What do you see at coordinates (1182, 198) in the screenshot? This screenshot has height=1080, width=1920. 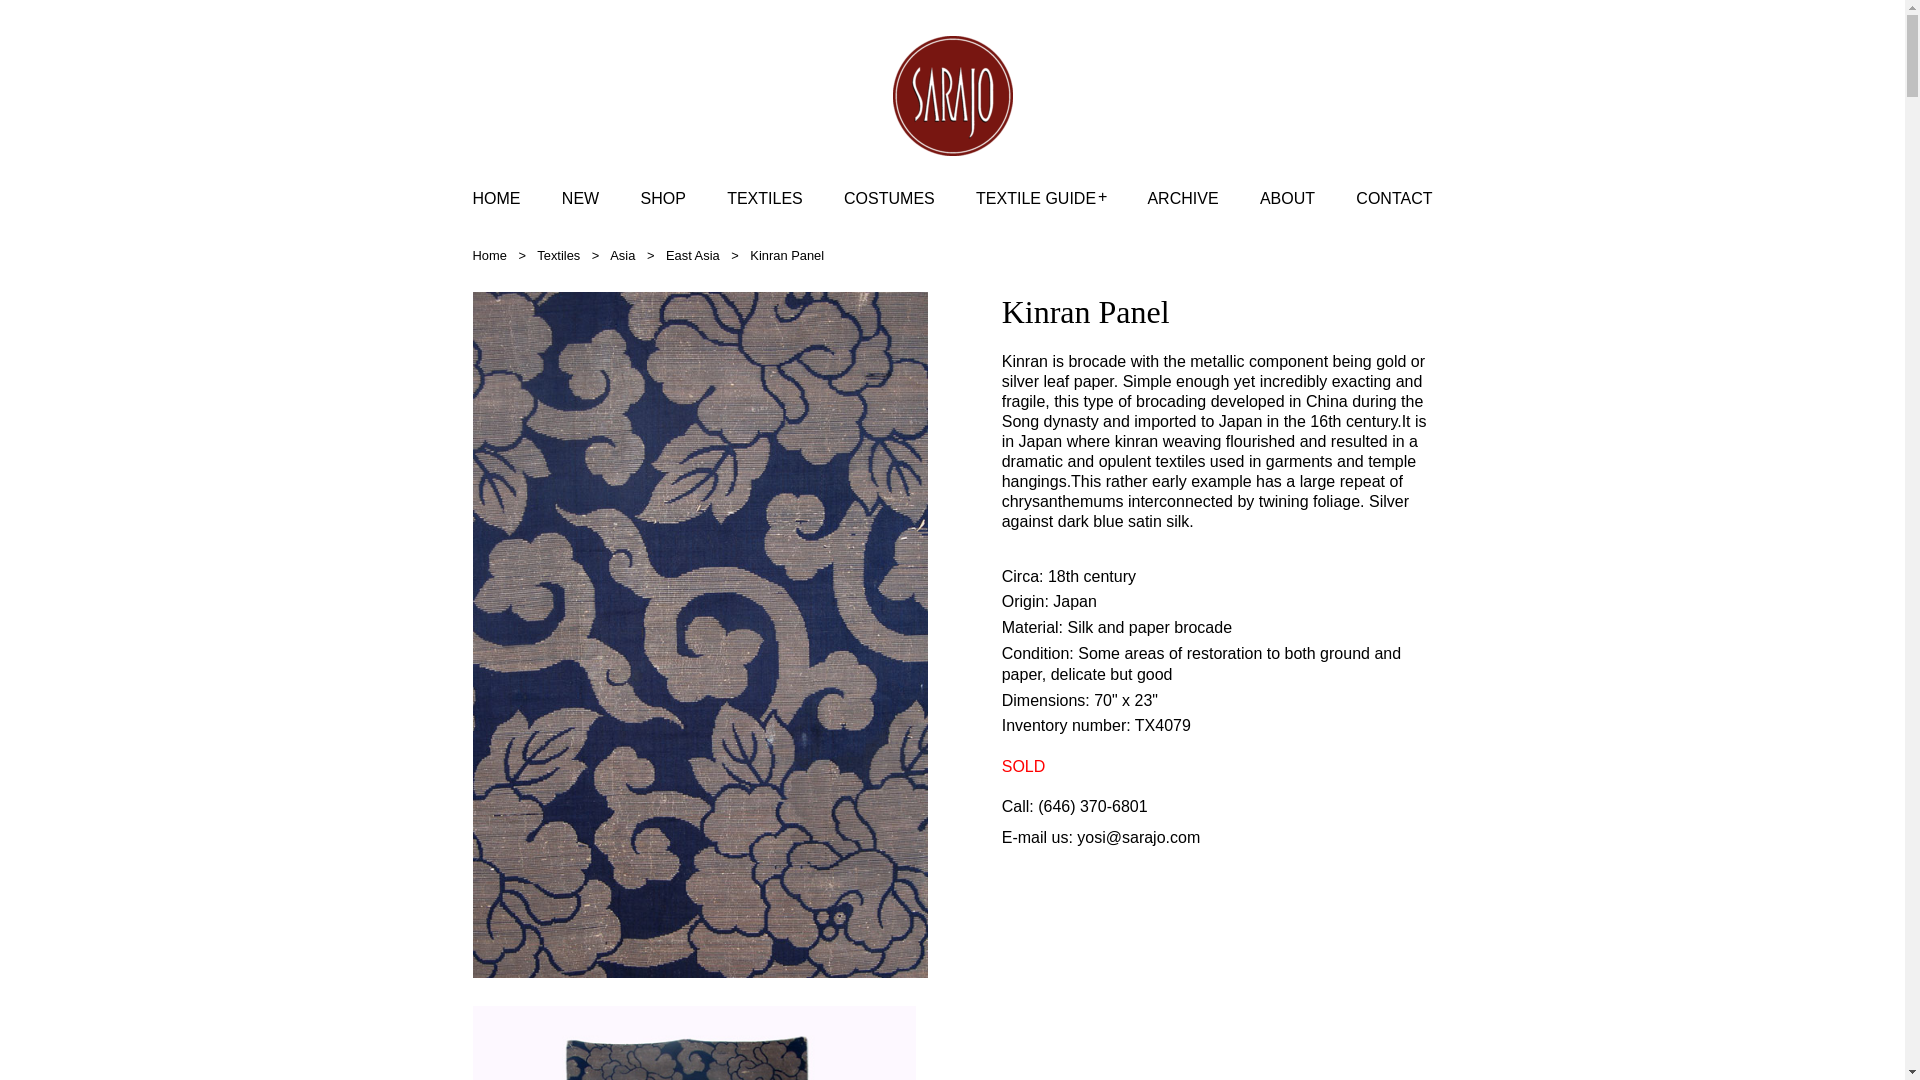 I see `ARCHIVE` at bounding box center [1182, 198].